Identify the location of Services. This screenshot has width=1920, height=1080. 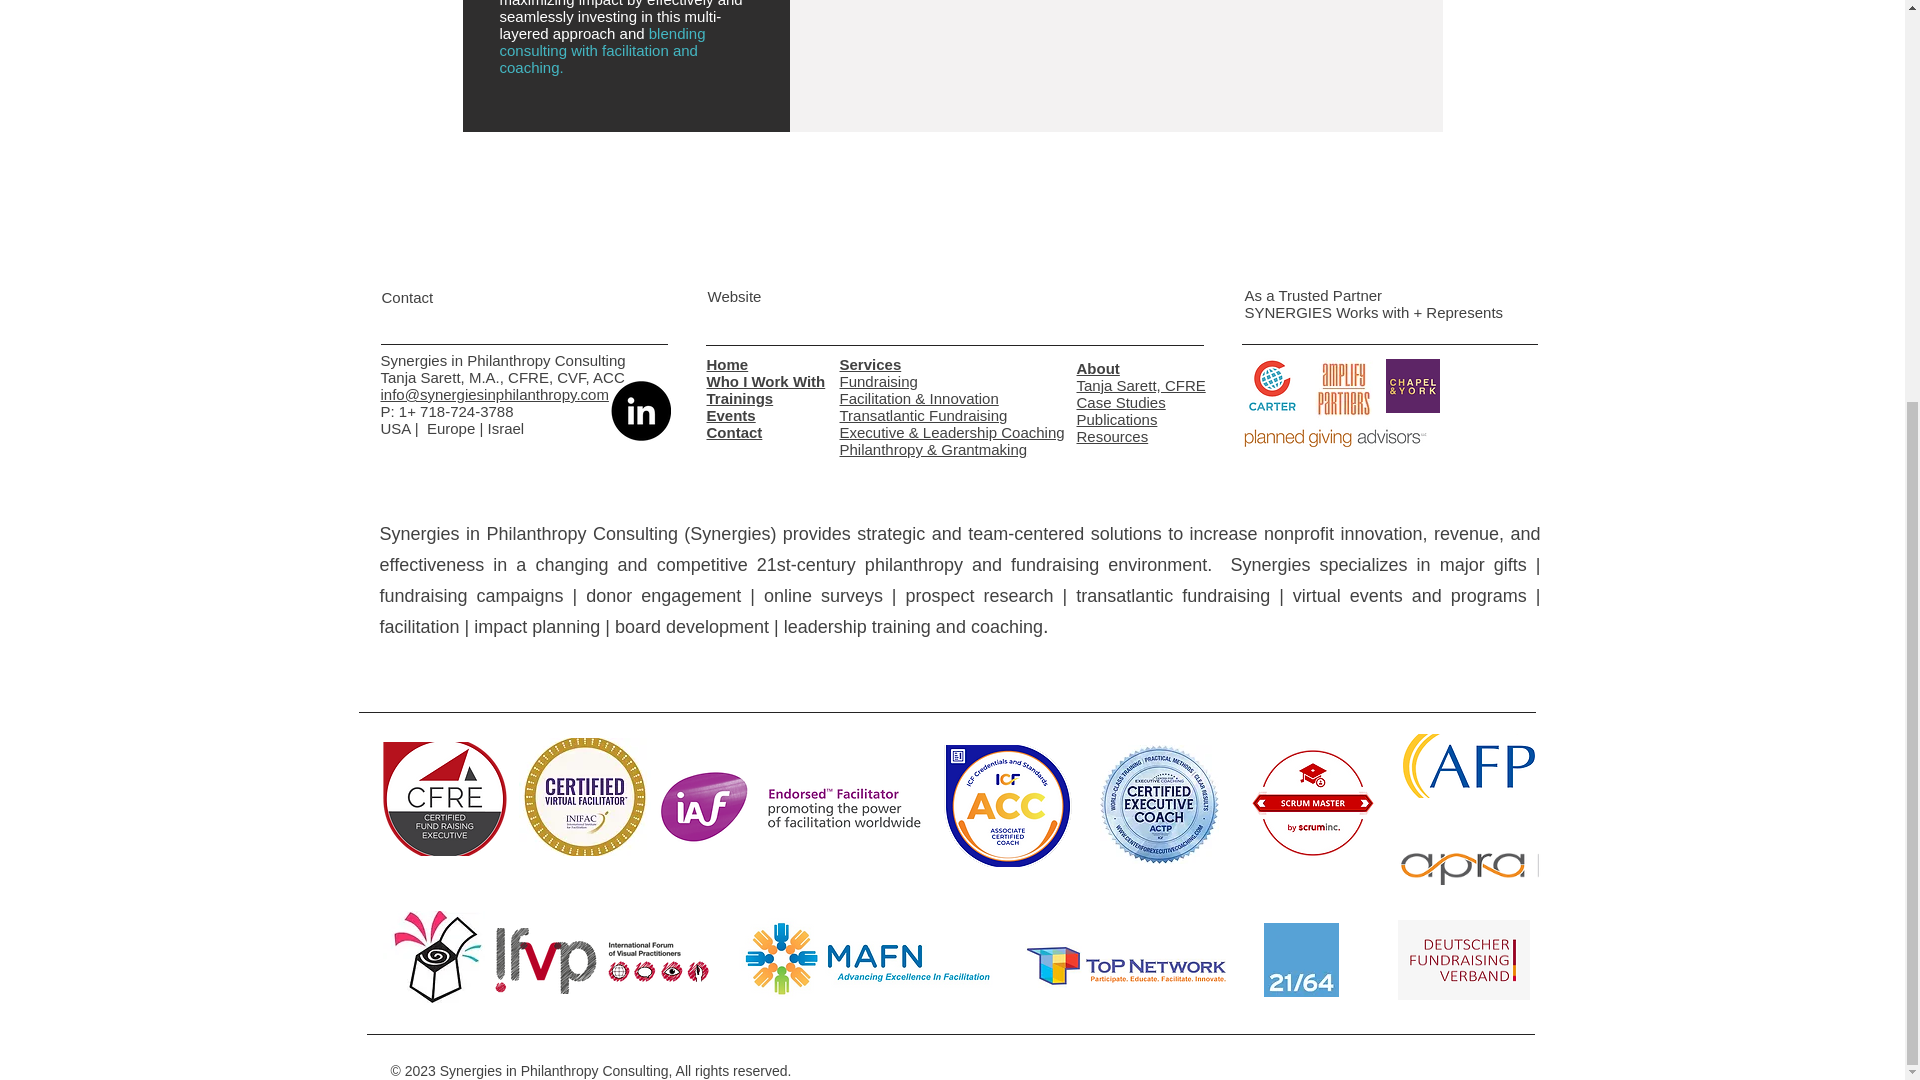
(871, 364).